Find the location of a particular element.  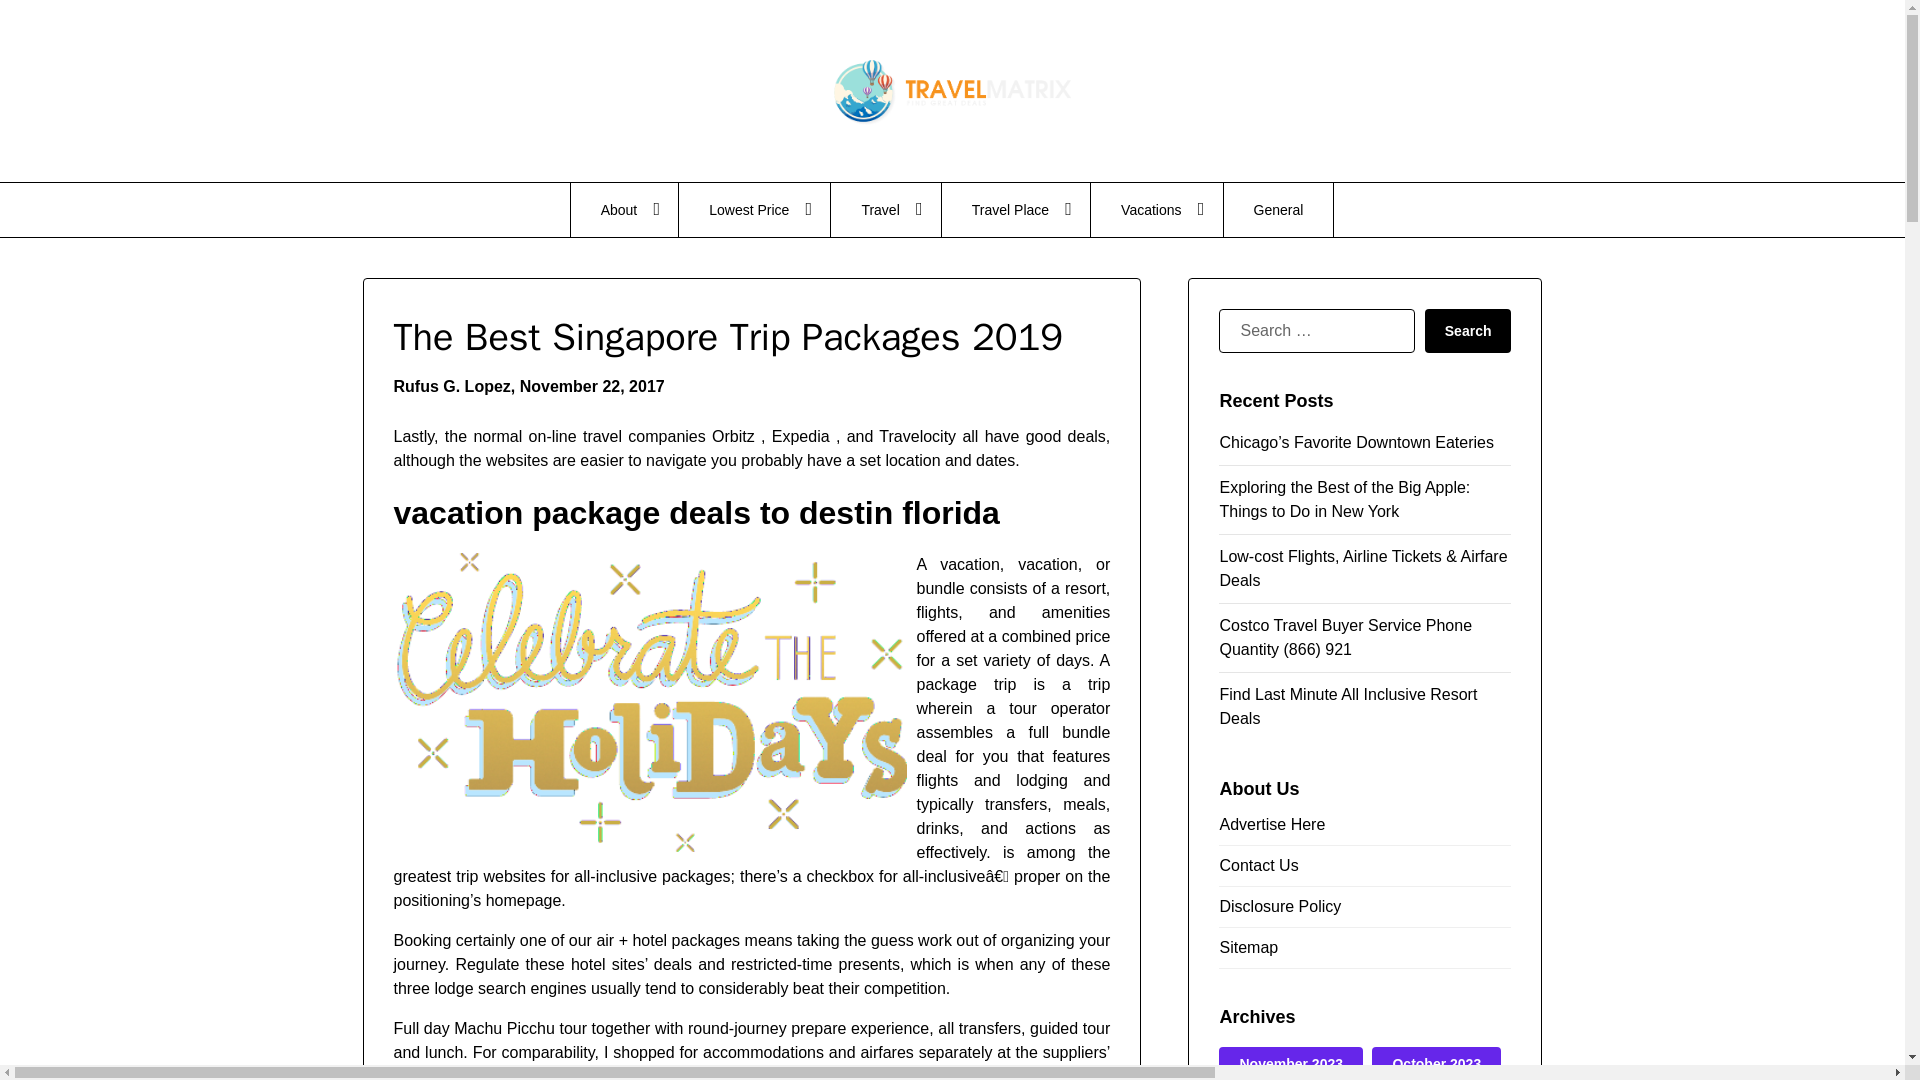

Travel Place is located at coordinates (1016, 209).